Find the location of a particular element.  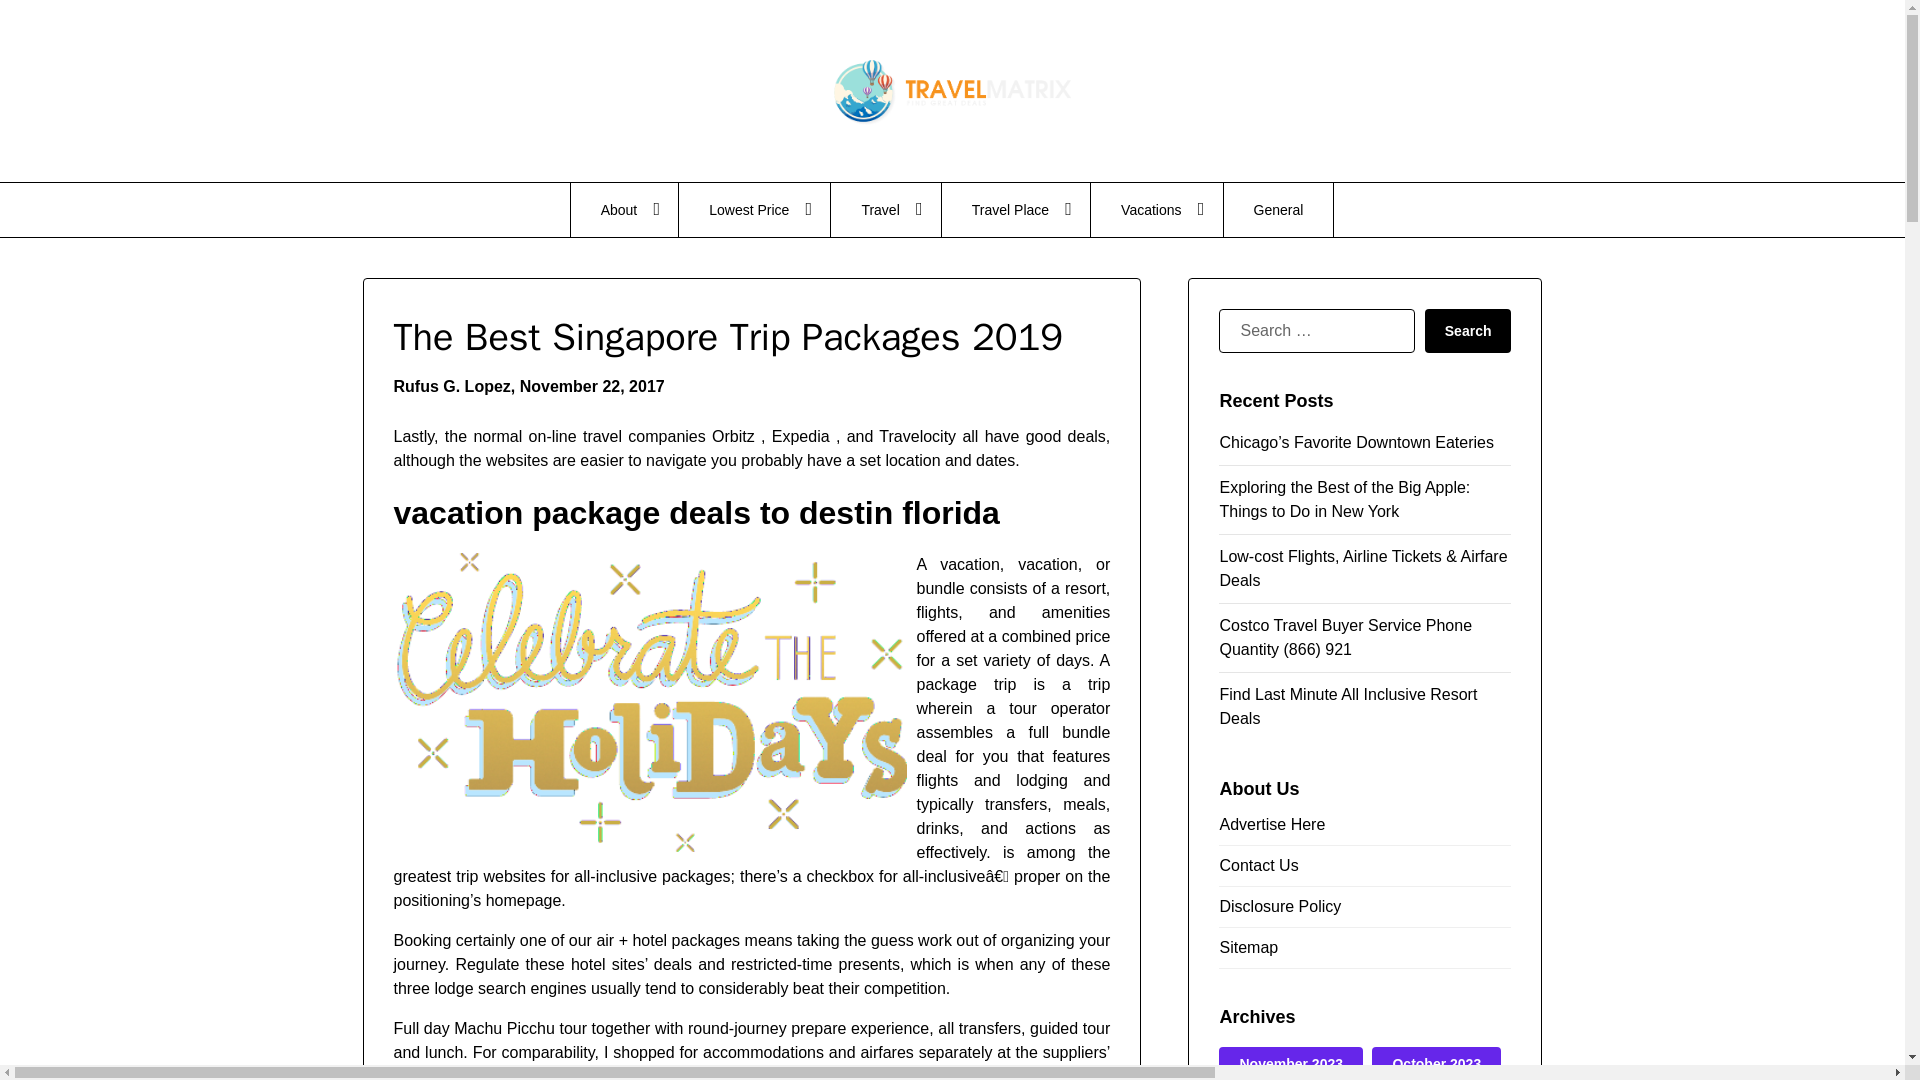

Travel Place is located at coordinates (1016, 209).